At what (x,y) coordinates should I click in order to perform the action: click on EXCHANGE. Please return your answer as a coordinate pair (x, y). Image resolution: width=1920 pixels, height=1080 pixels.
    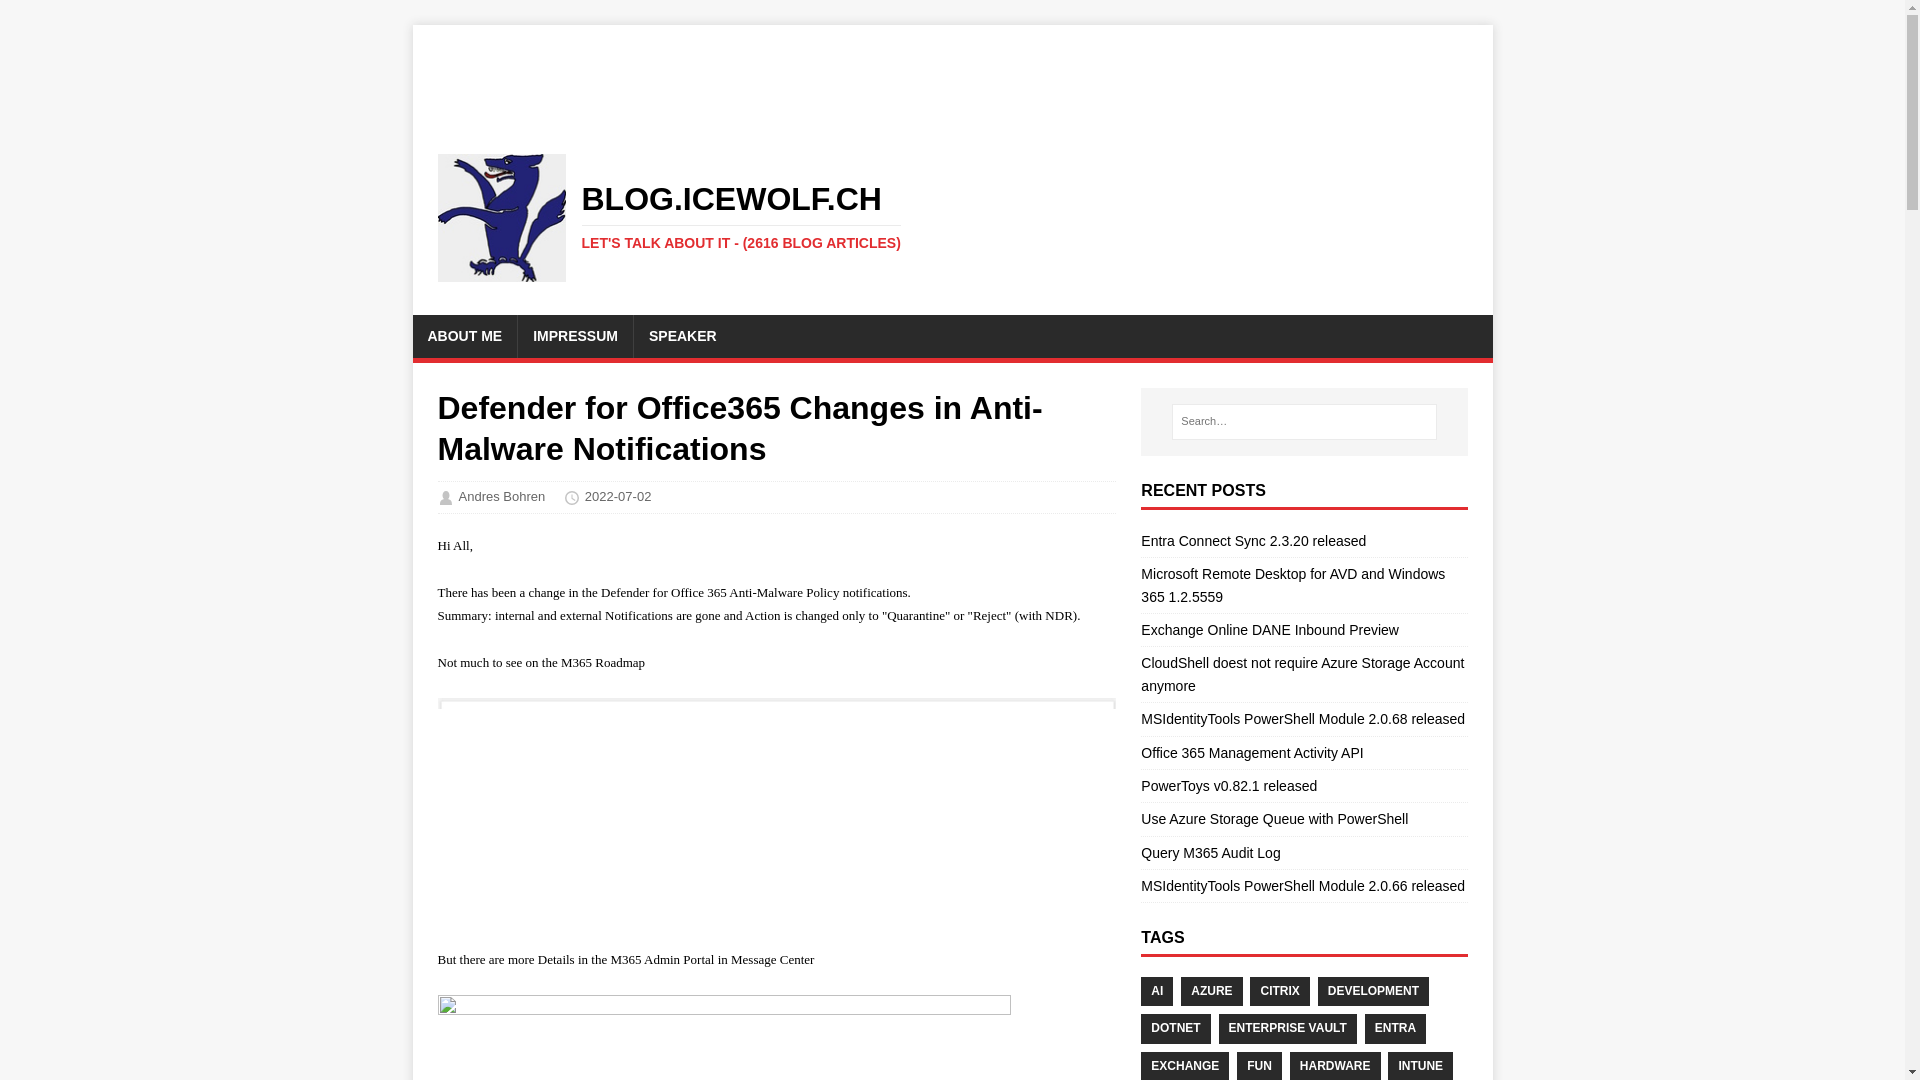
    Looking at the image, I should click on (1184, 1066).